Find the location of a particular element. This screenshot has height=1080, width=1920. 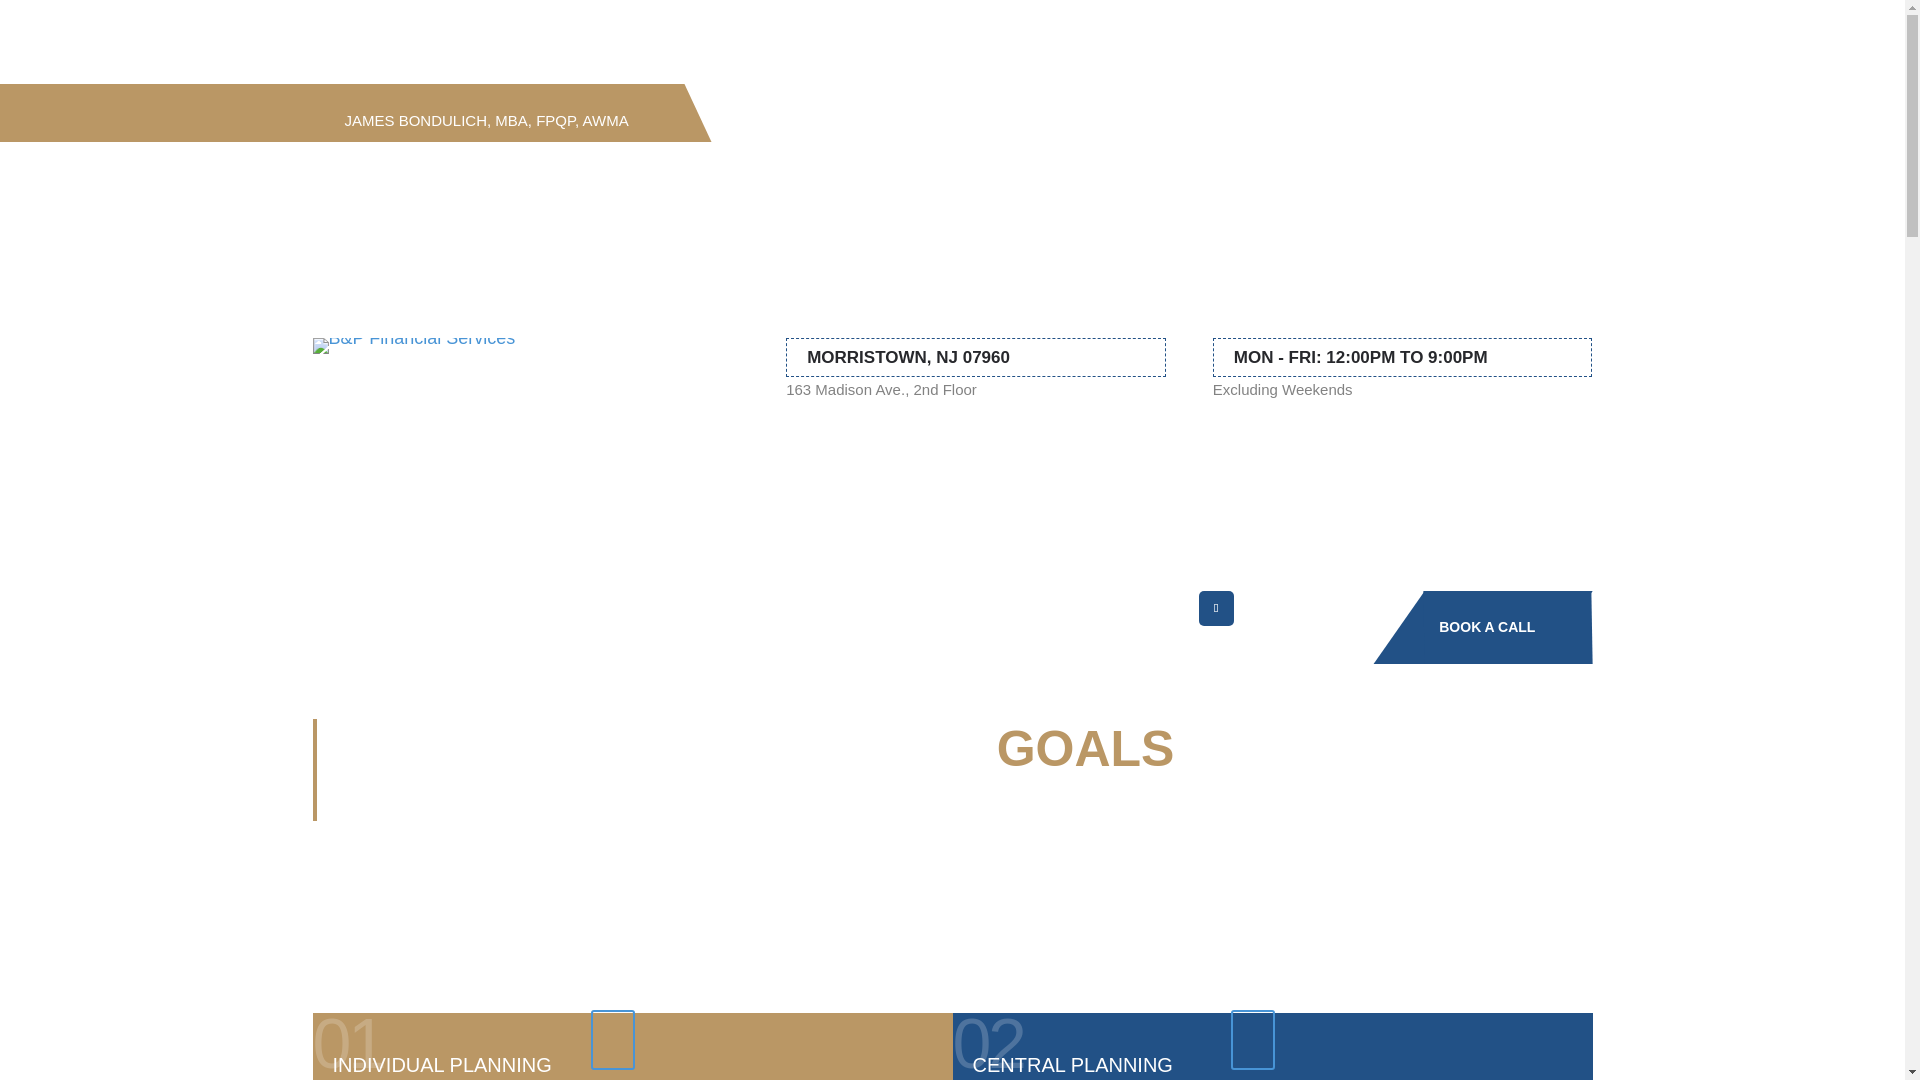

BOOK A CALL is located at coordinates (1508, 627).